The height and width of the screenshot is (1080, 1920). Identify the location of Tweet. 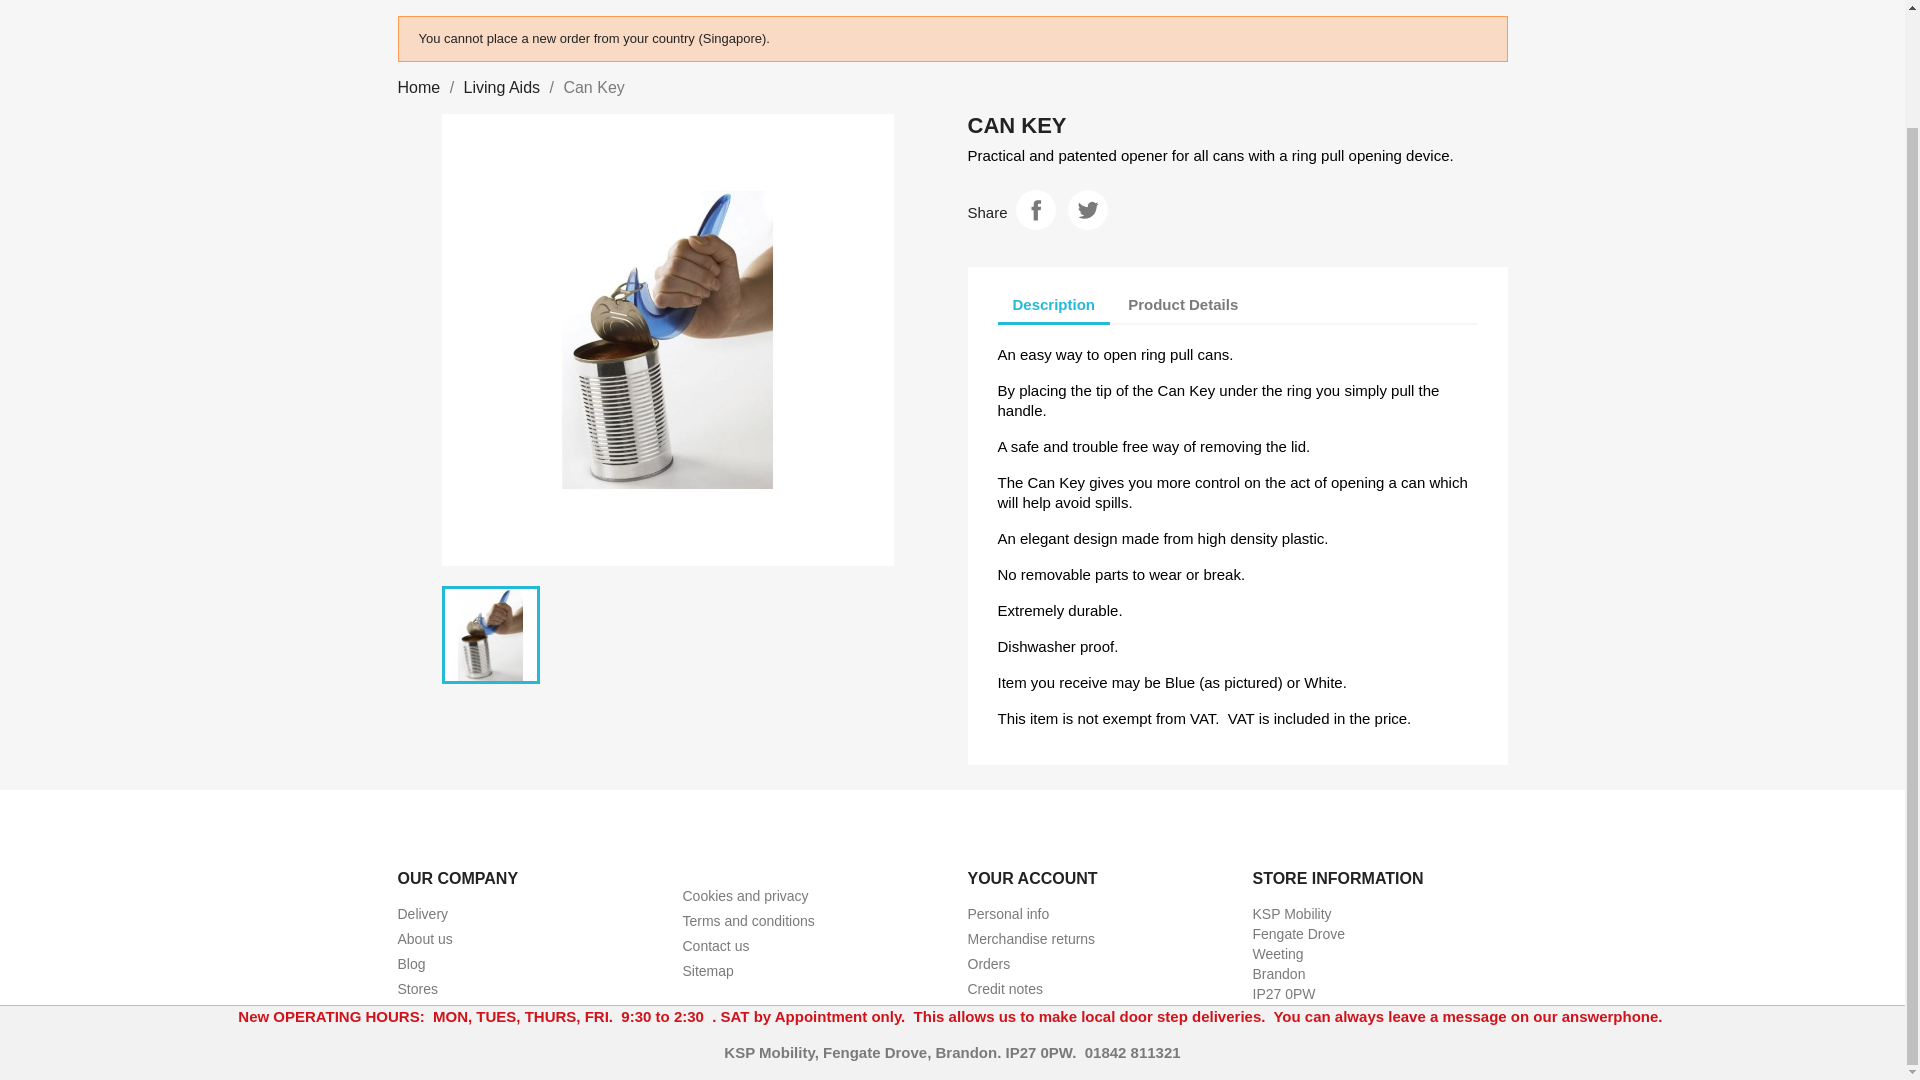
(1087, 210).